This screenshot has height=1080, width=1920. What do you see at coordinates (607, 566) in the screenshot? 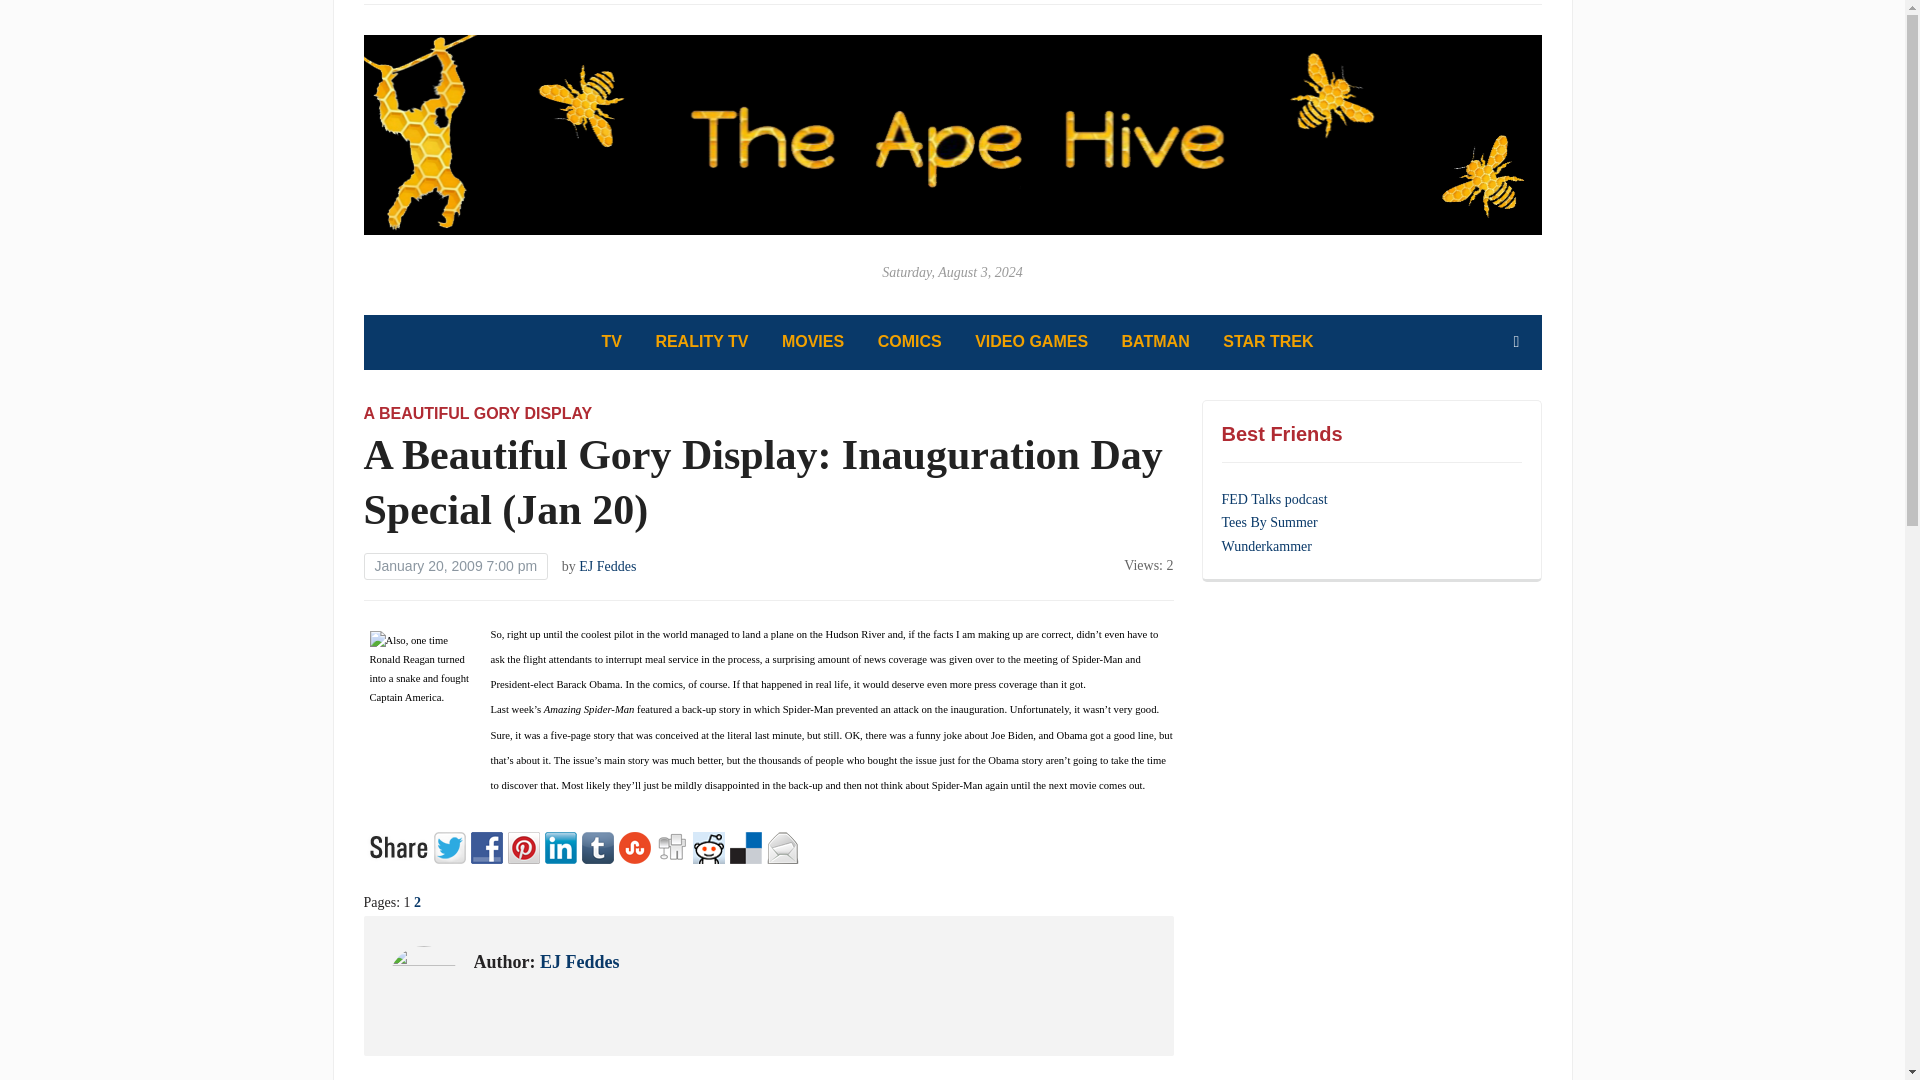
I see `EJ Feddes` at bounding box center [607, 566].